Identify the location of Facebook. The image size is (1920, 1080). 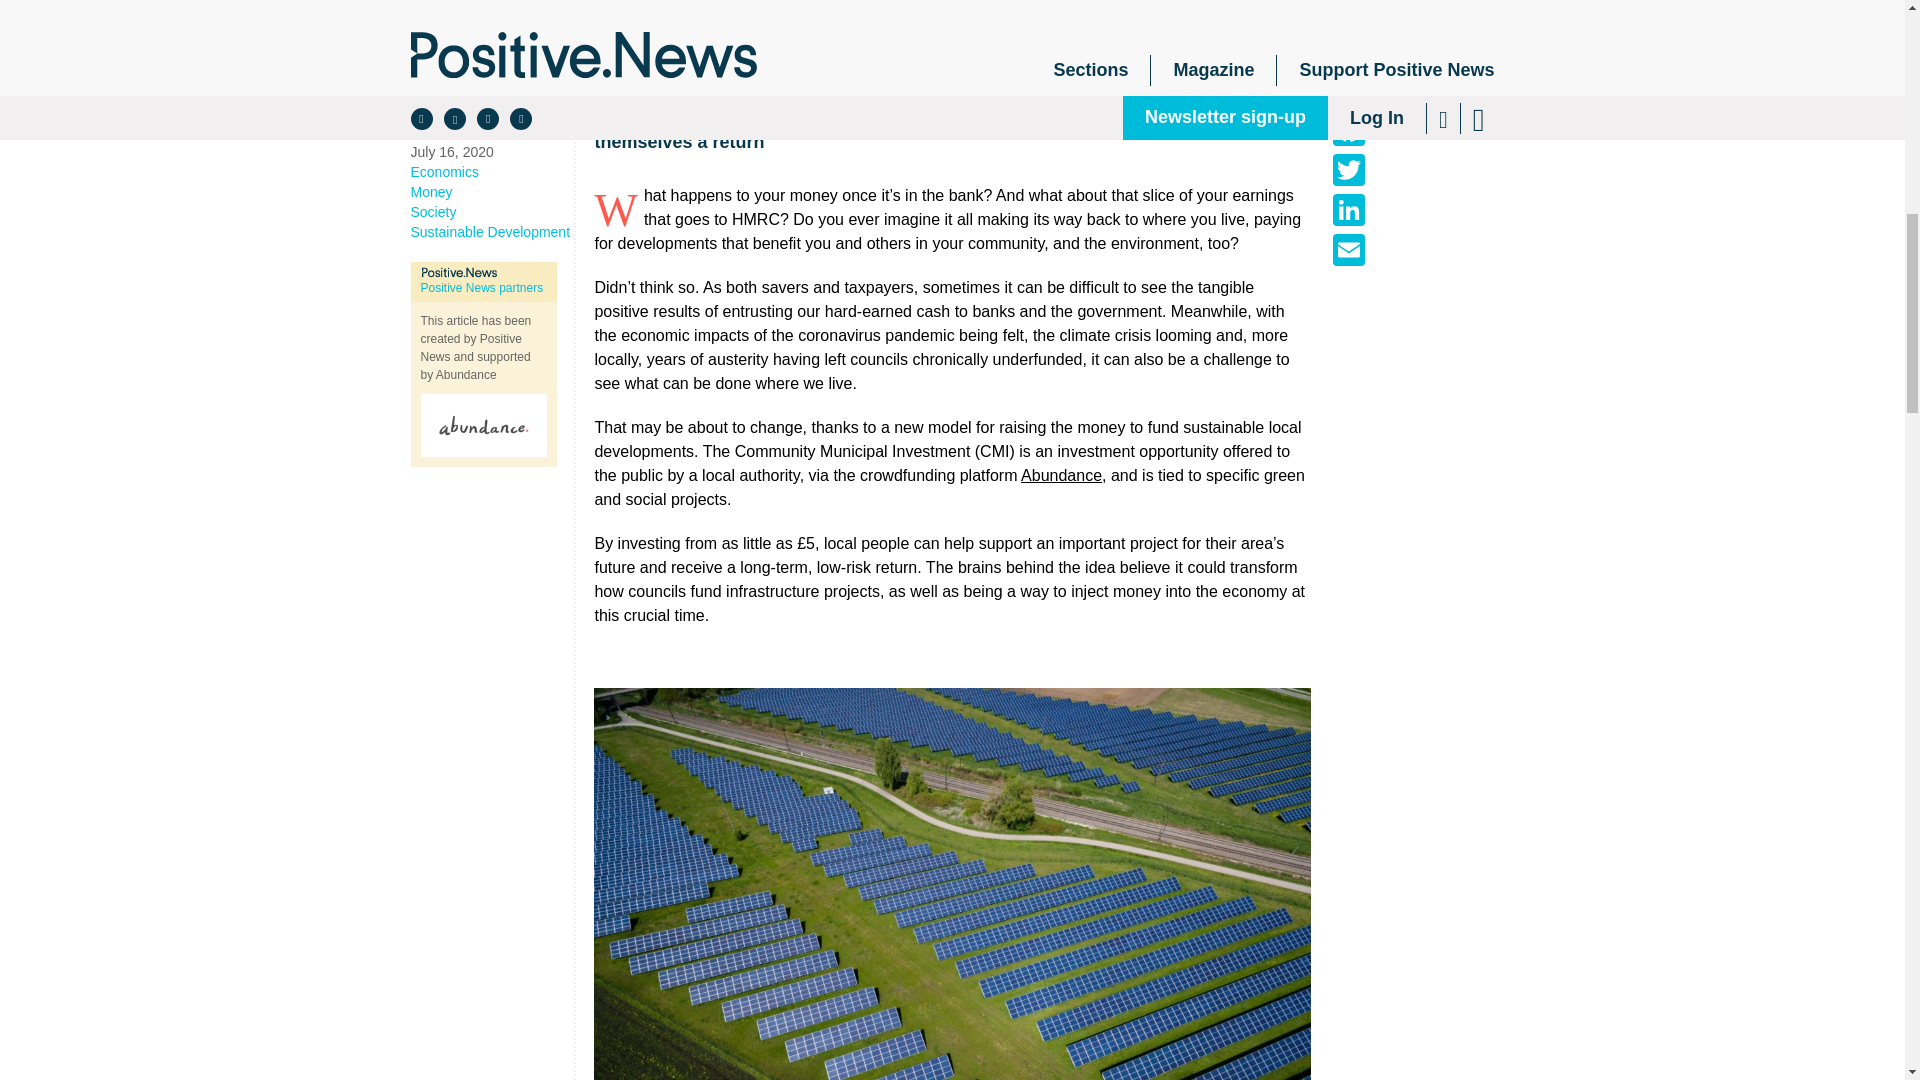
(1348, 130).